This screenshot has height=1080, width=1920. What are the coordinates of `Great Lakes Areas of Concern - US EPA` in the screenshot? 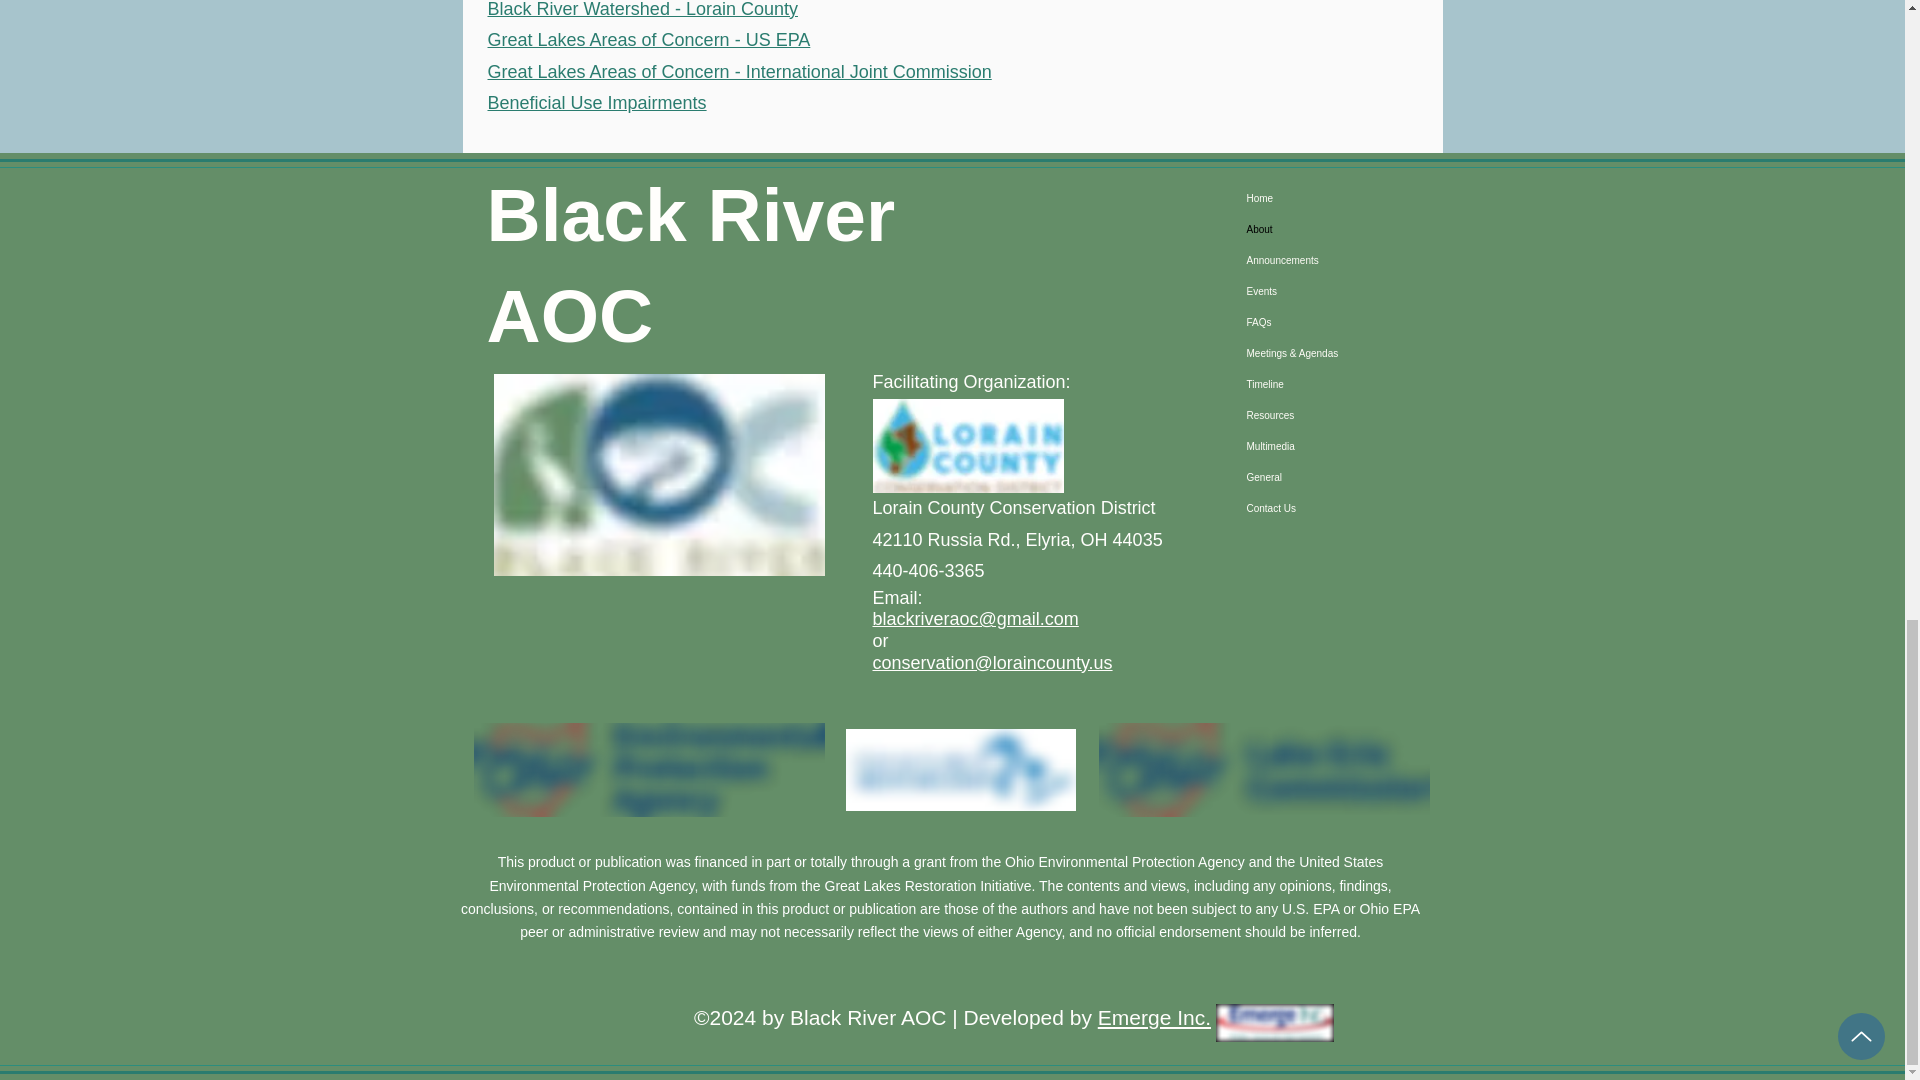 It's located at (648, 40).